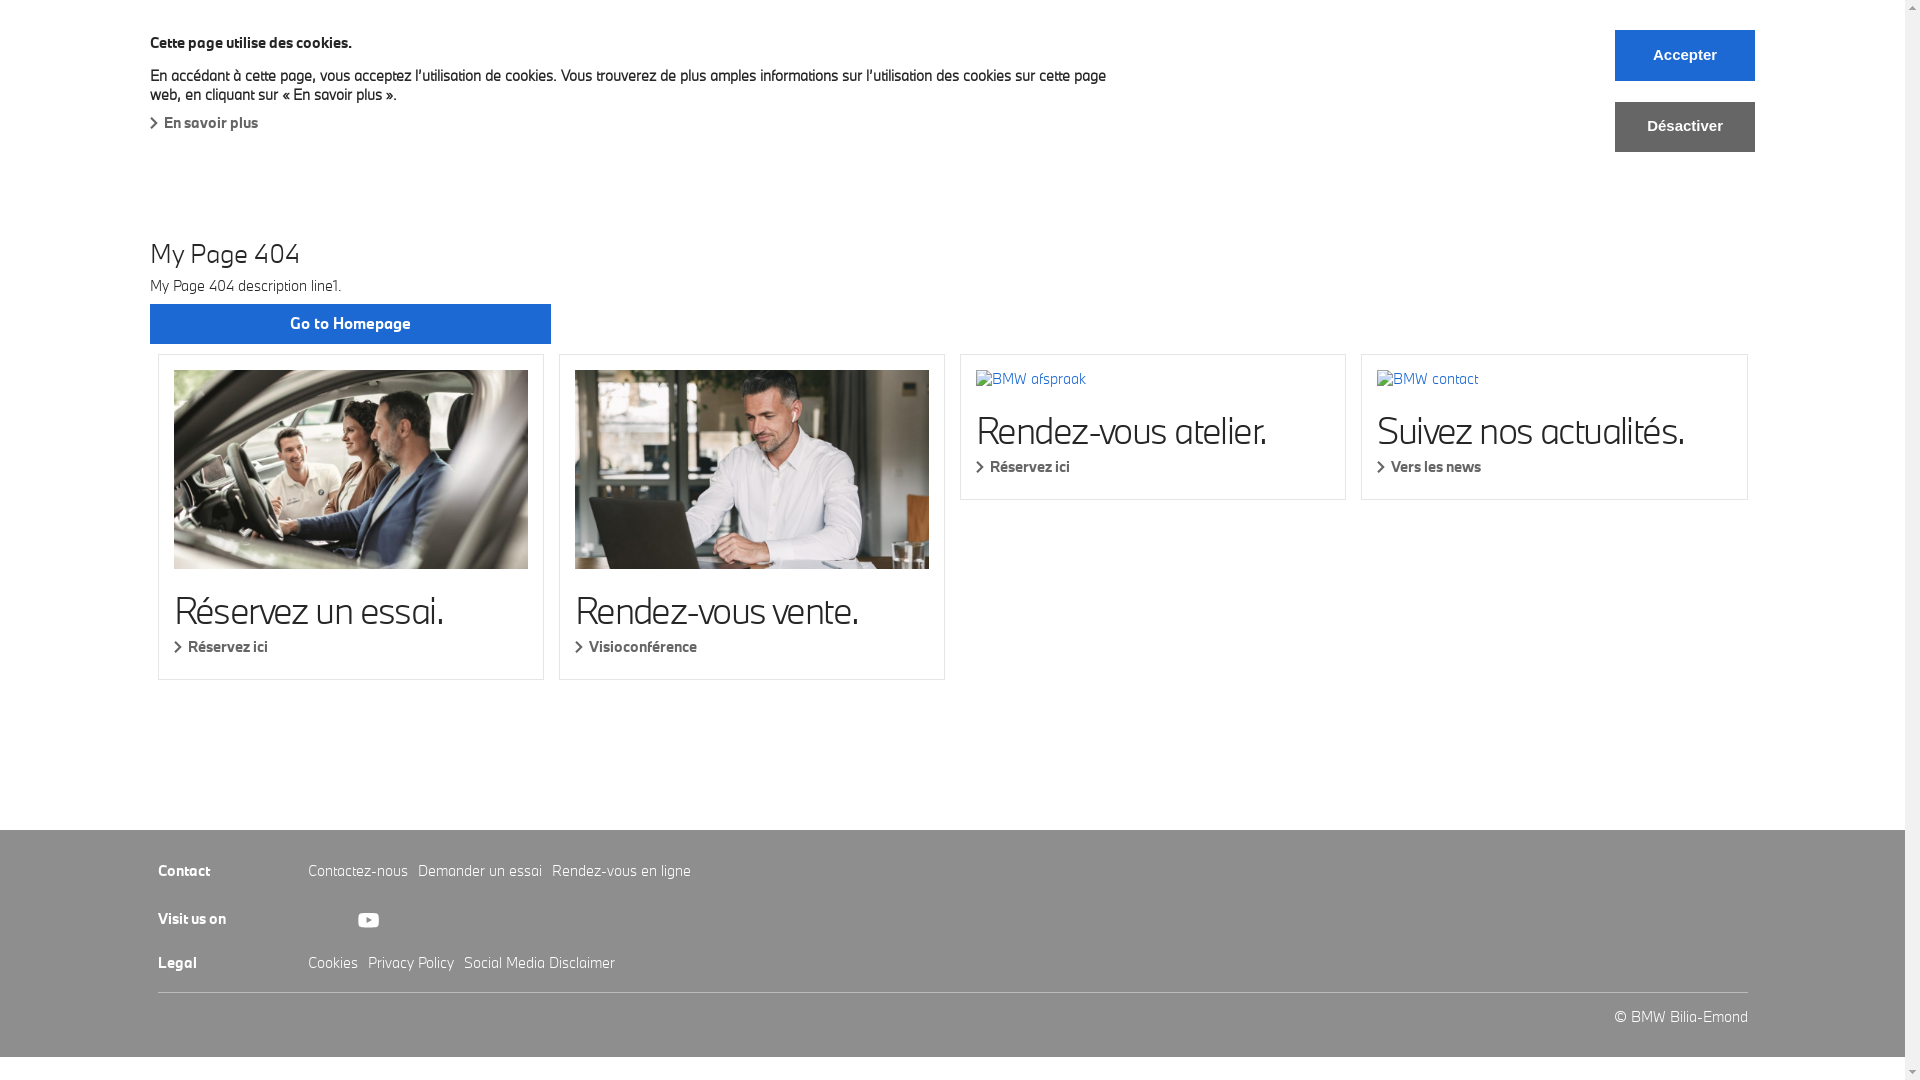 The height and width of the screenshot is (1080, 1920). Describe the element at coordinates (411, 962) in the screenshot. I see `Privacy Policy` at that location.